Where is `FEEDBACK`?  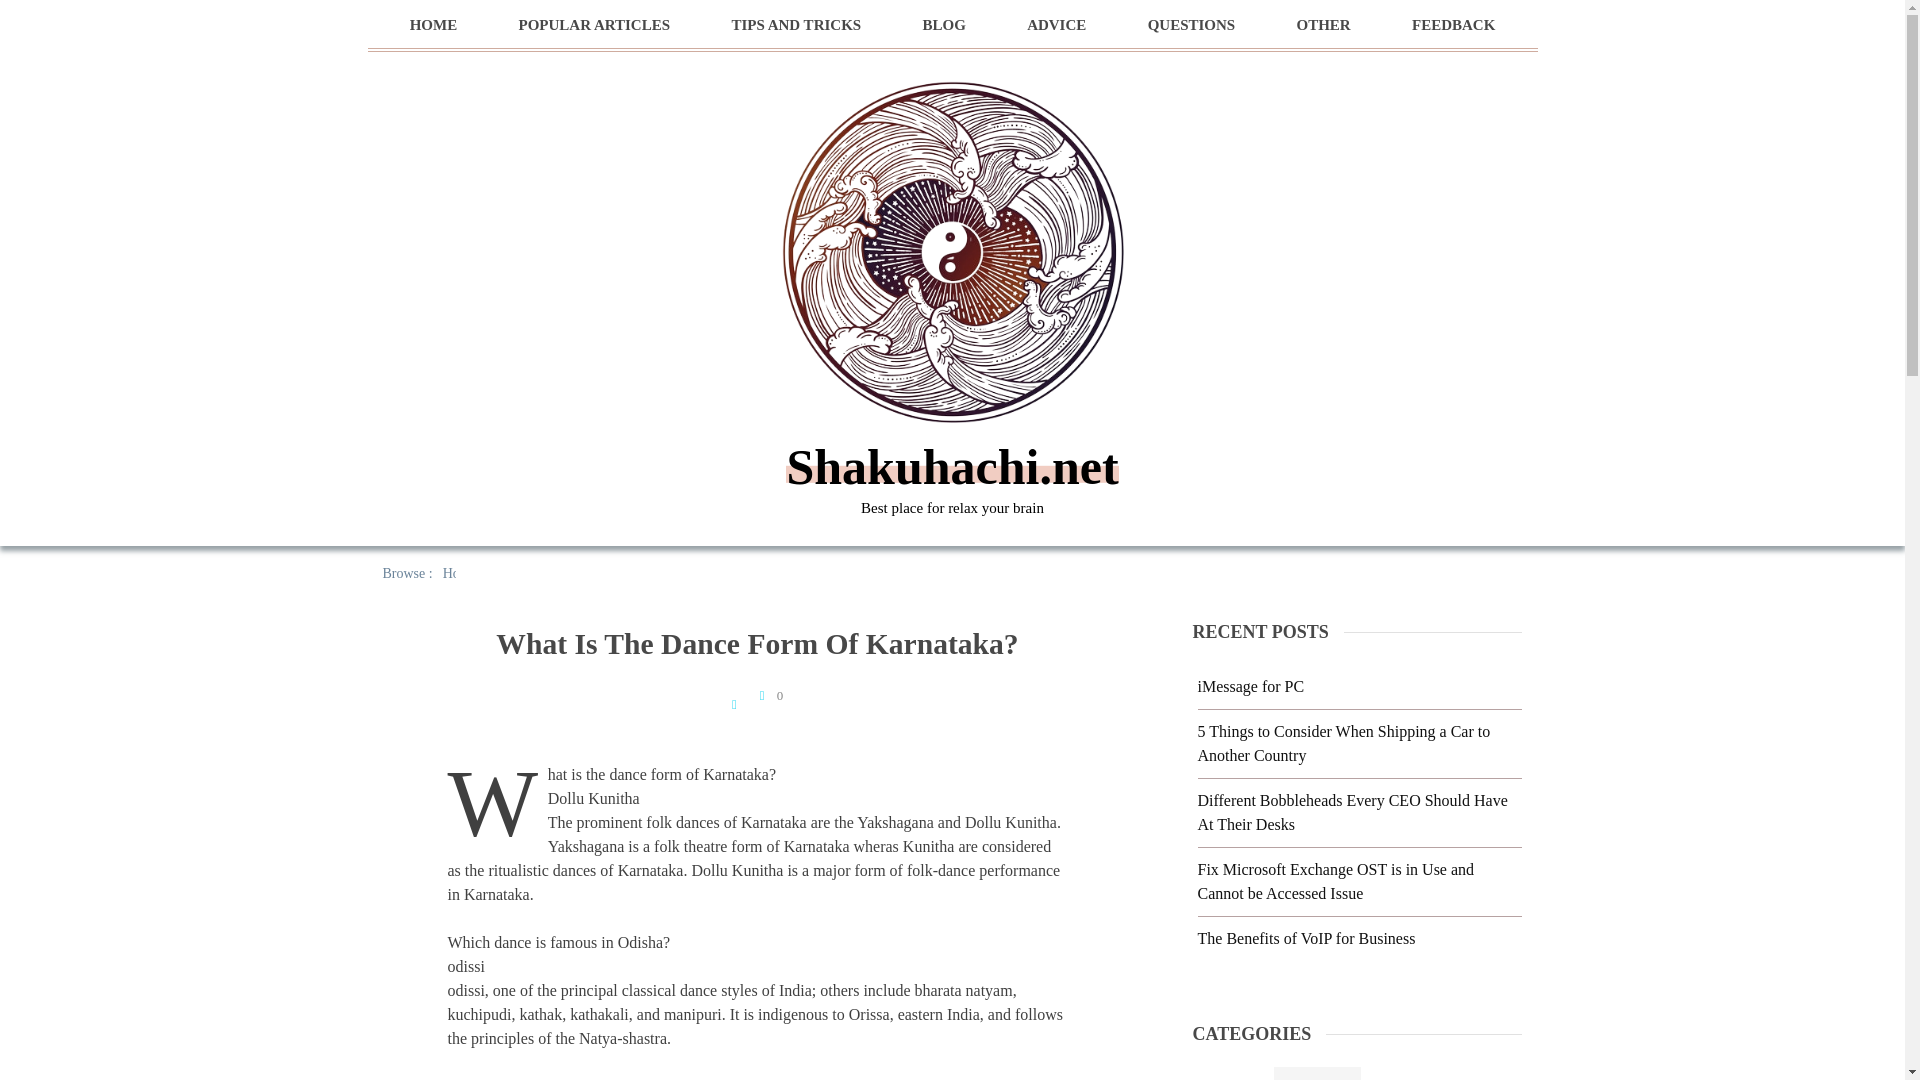
FEEDBACK is located at coordinates (1453, 25).